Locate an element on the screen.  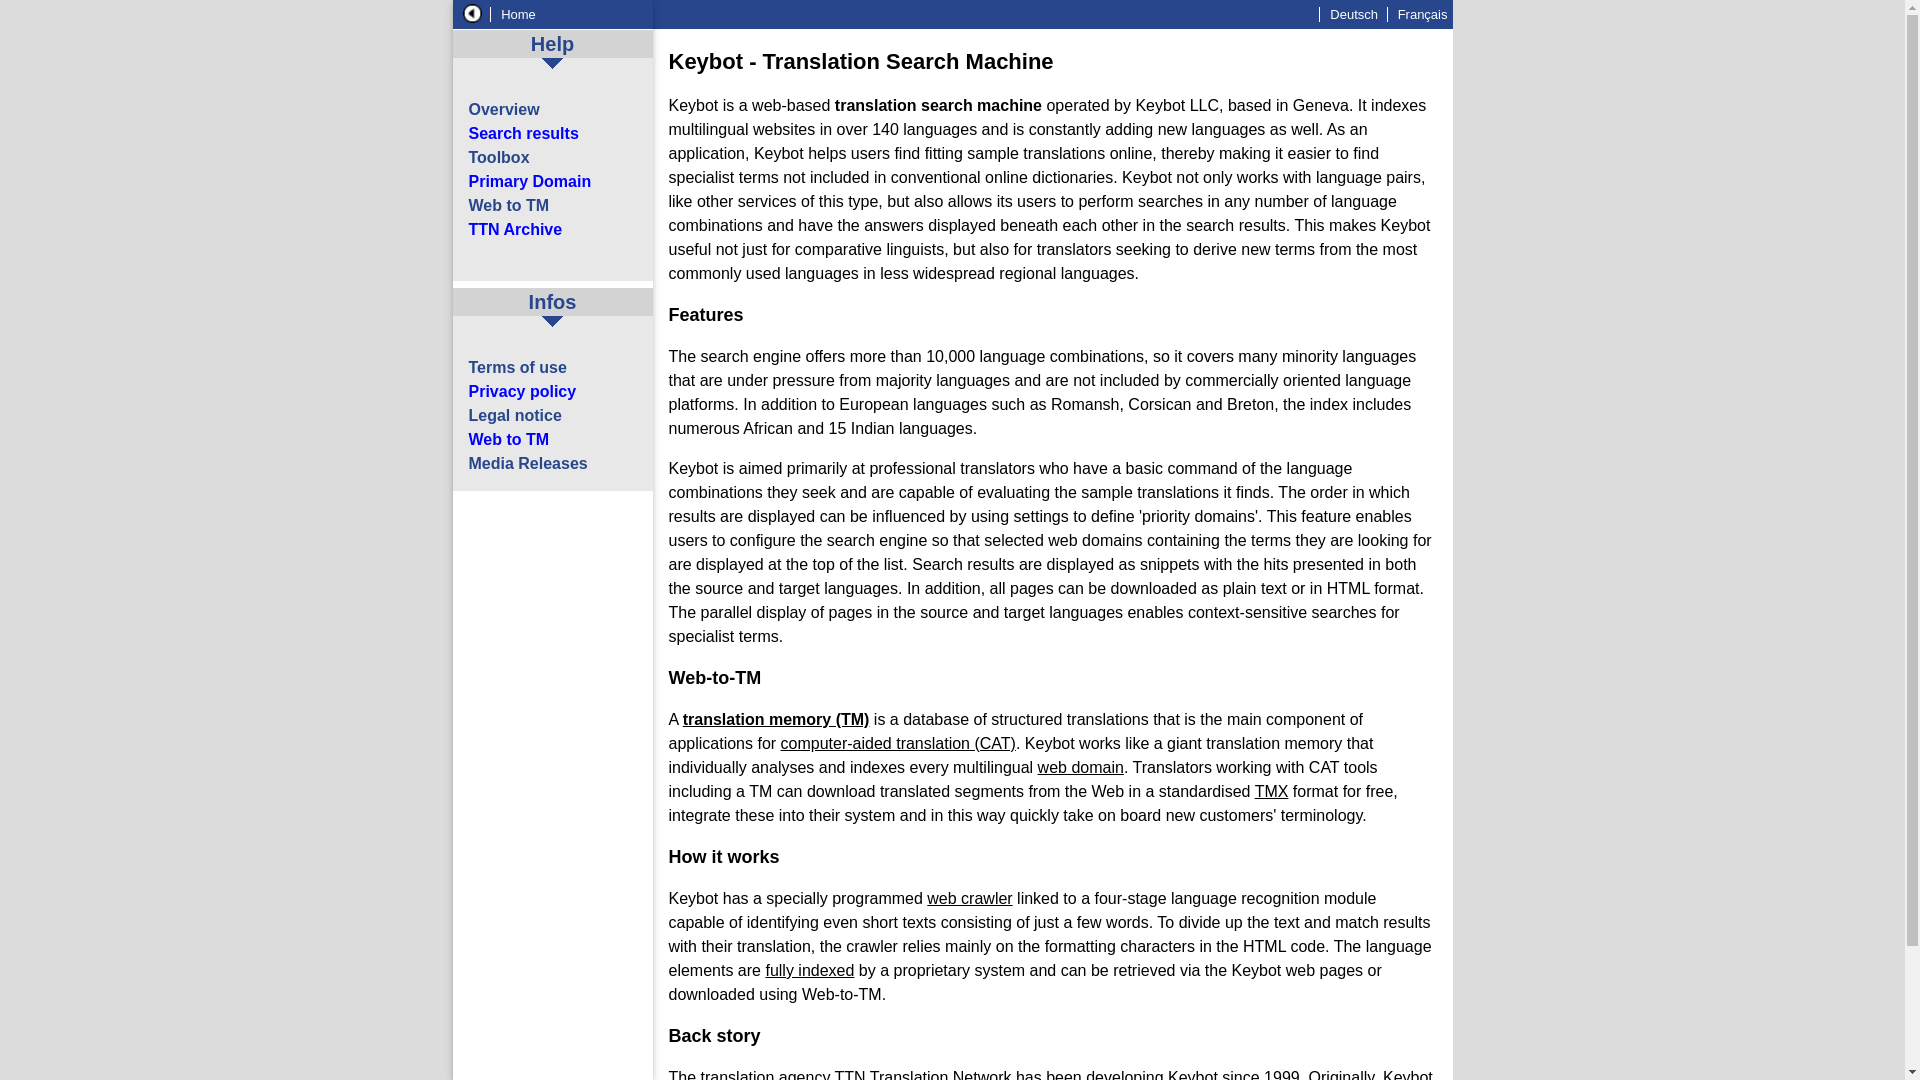
fully indexed is located at coordinates (809, 970).